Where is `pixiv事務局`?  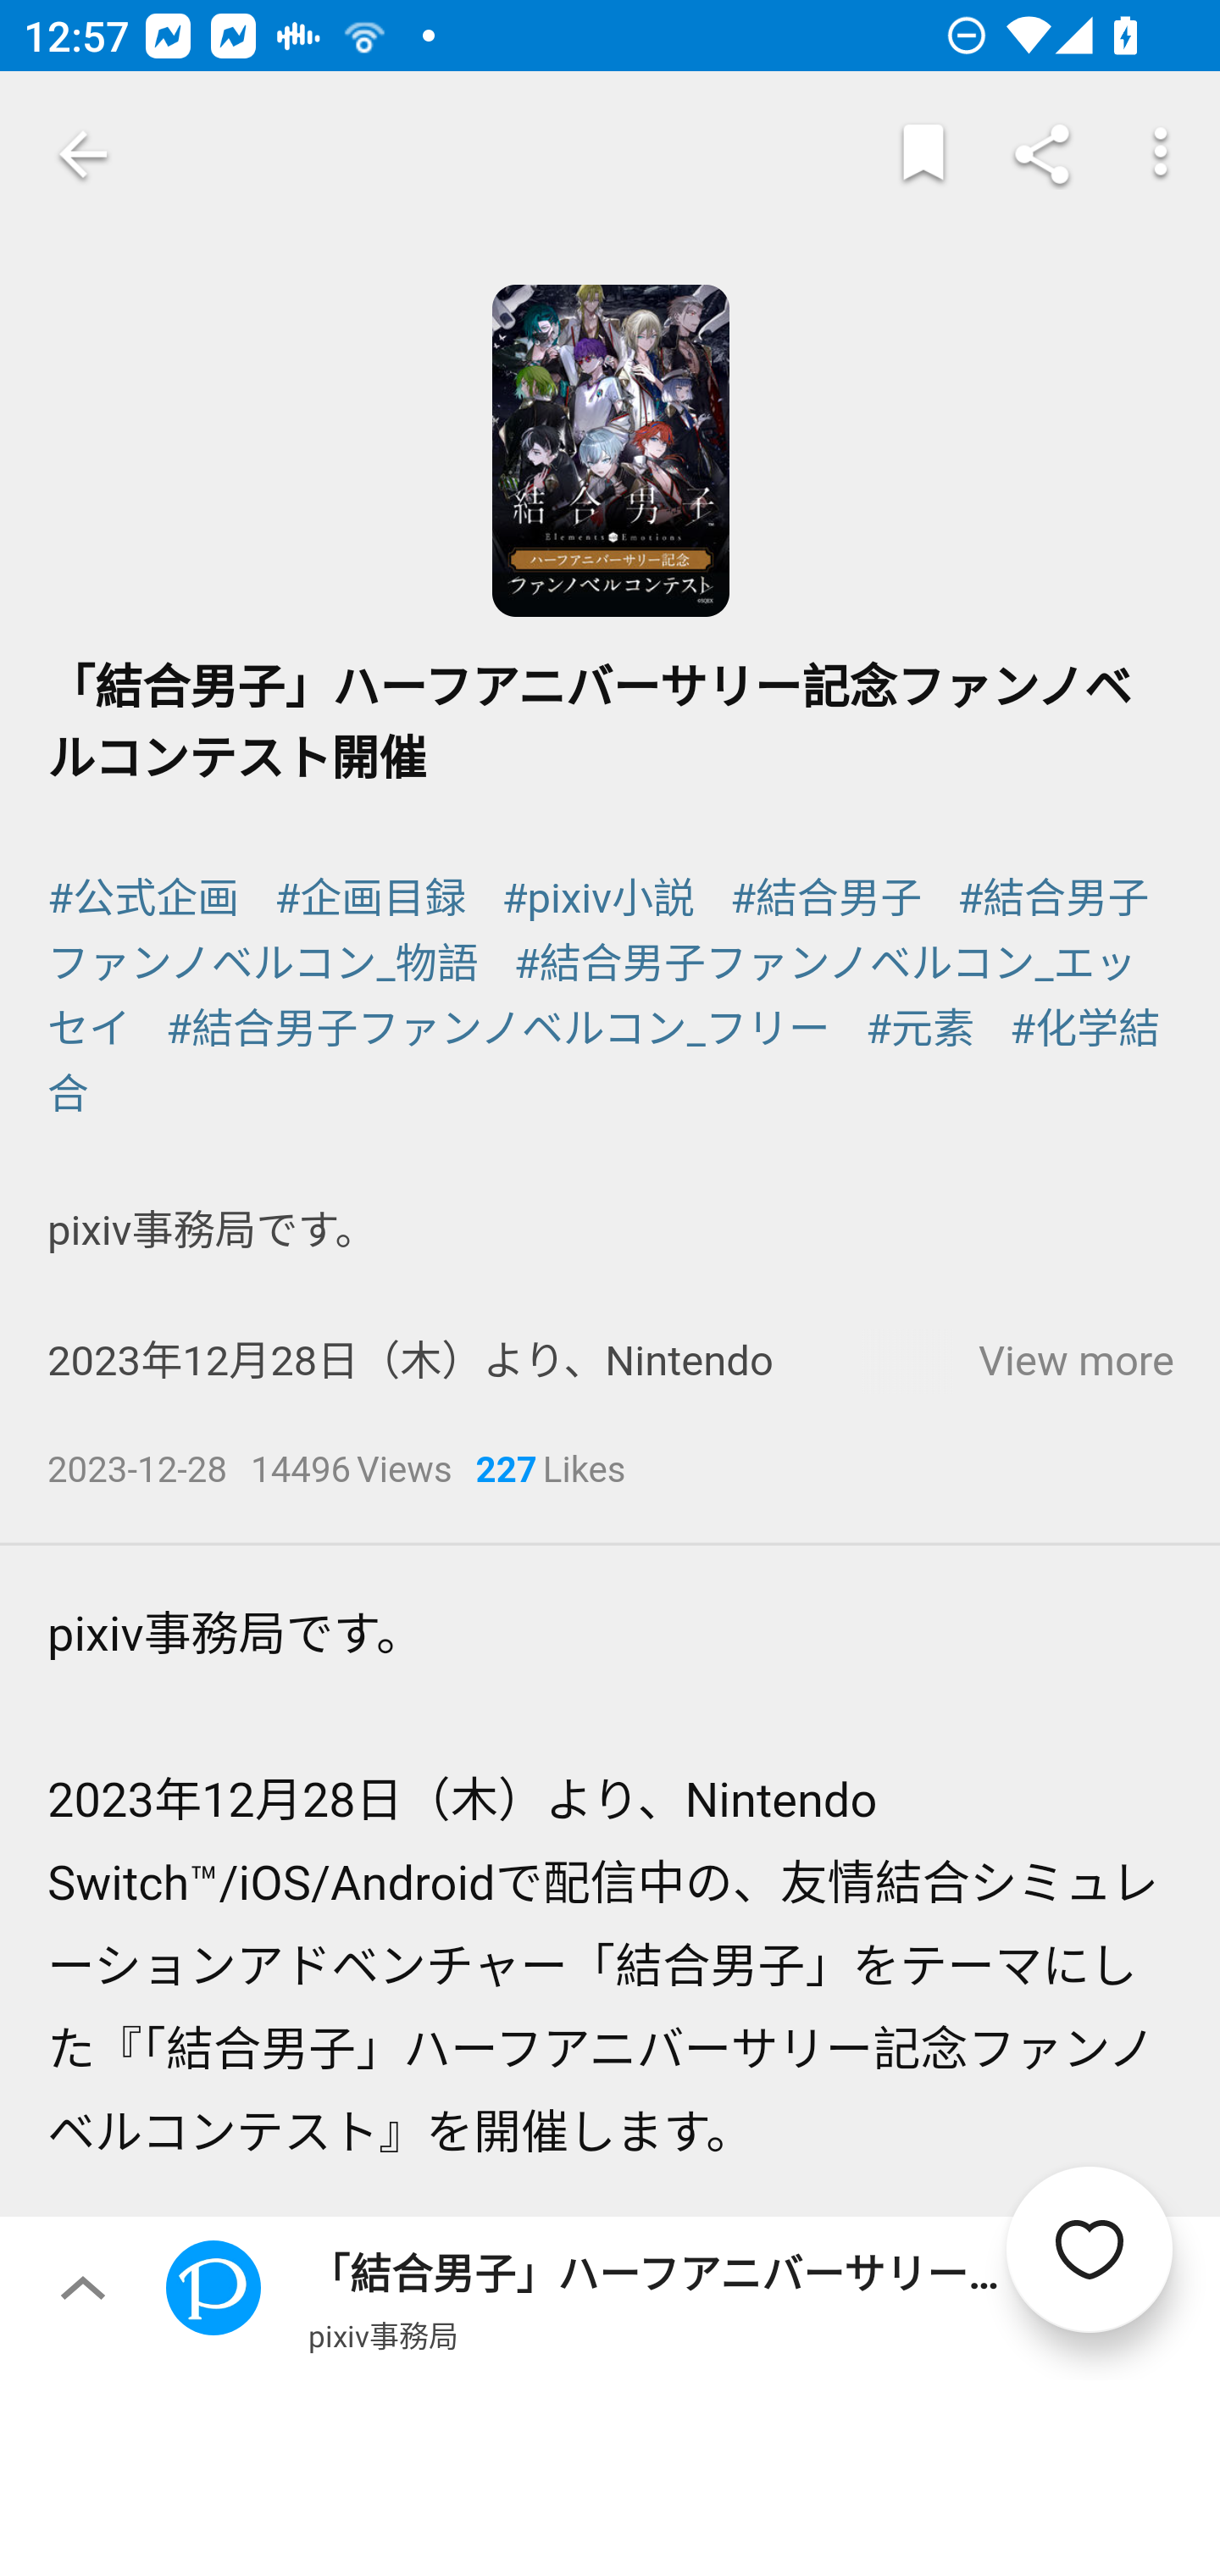 pixiv事務局 is located at coordinates (383, 2334).